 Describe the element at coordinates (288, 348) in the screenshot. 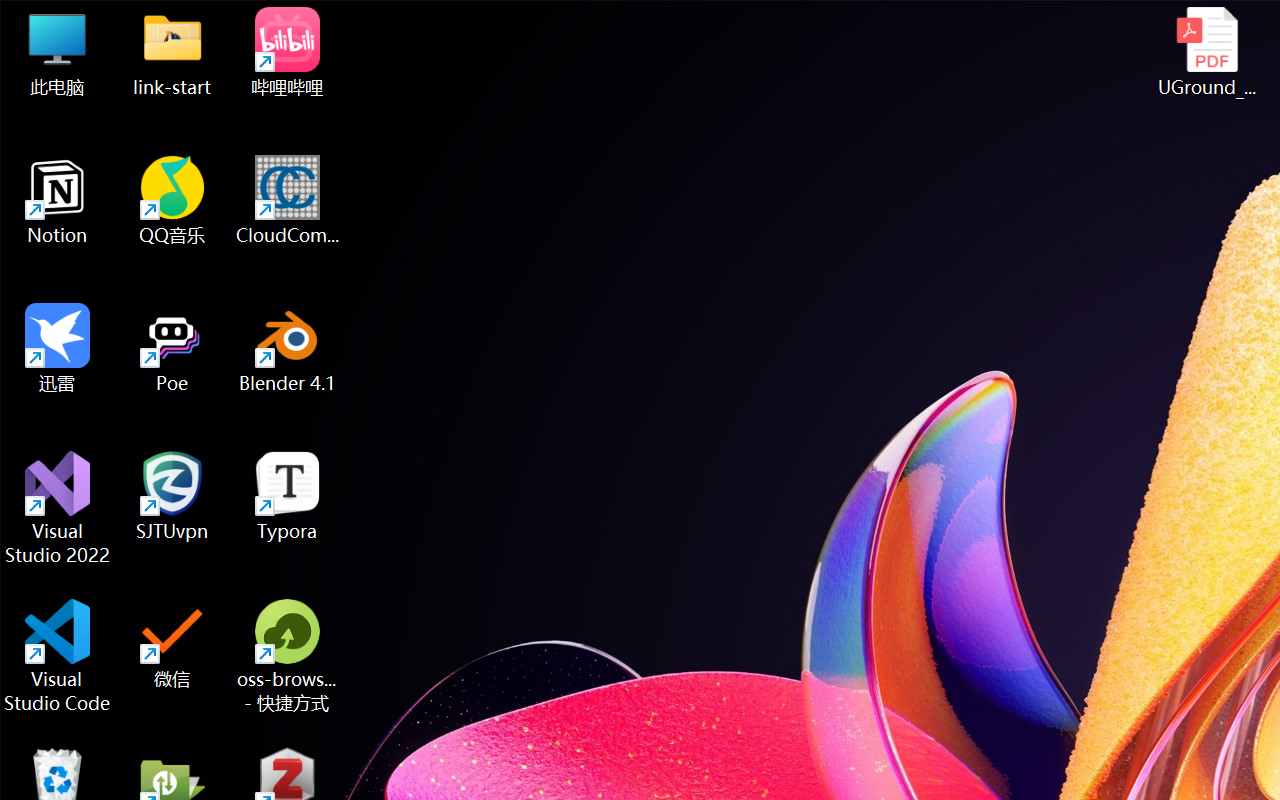

I see `Blender 4.1` at that location.